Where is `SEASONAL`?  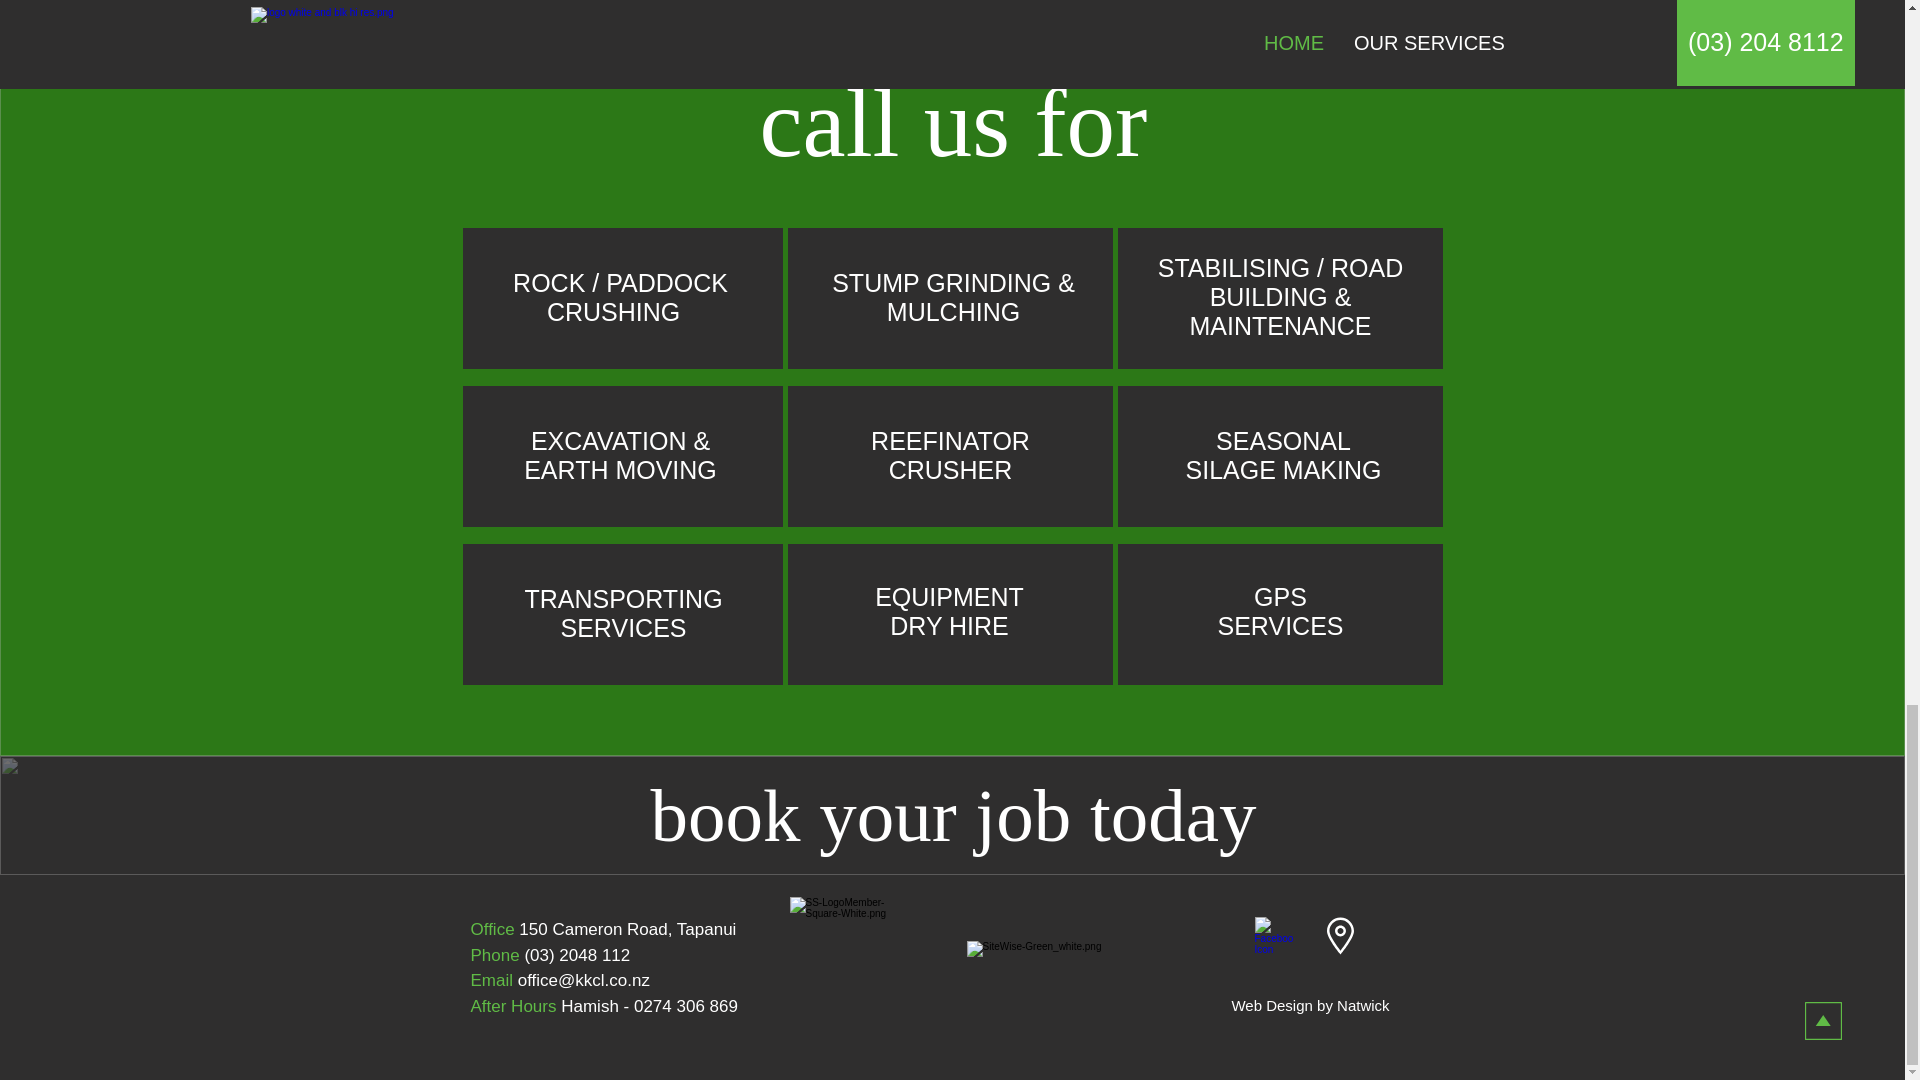 SEASONAL is located at coordinates (1283, 440).